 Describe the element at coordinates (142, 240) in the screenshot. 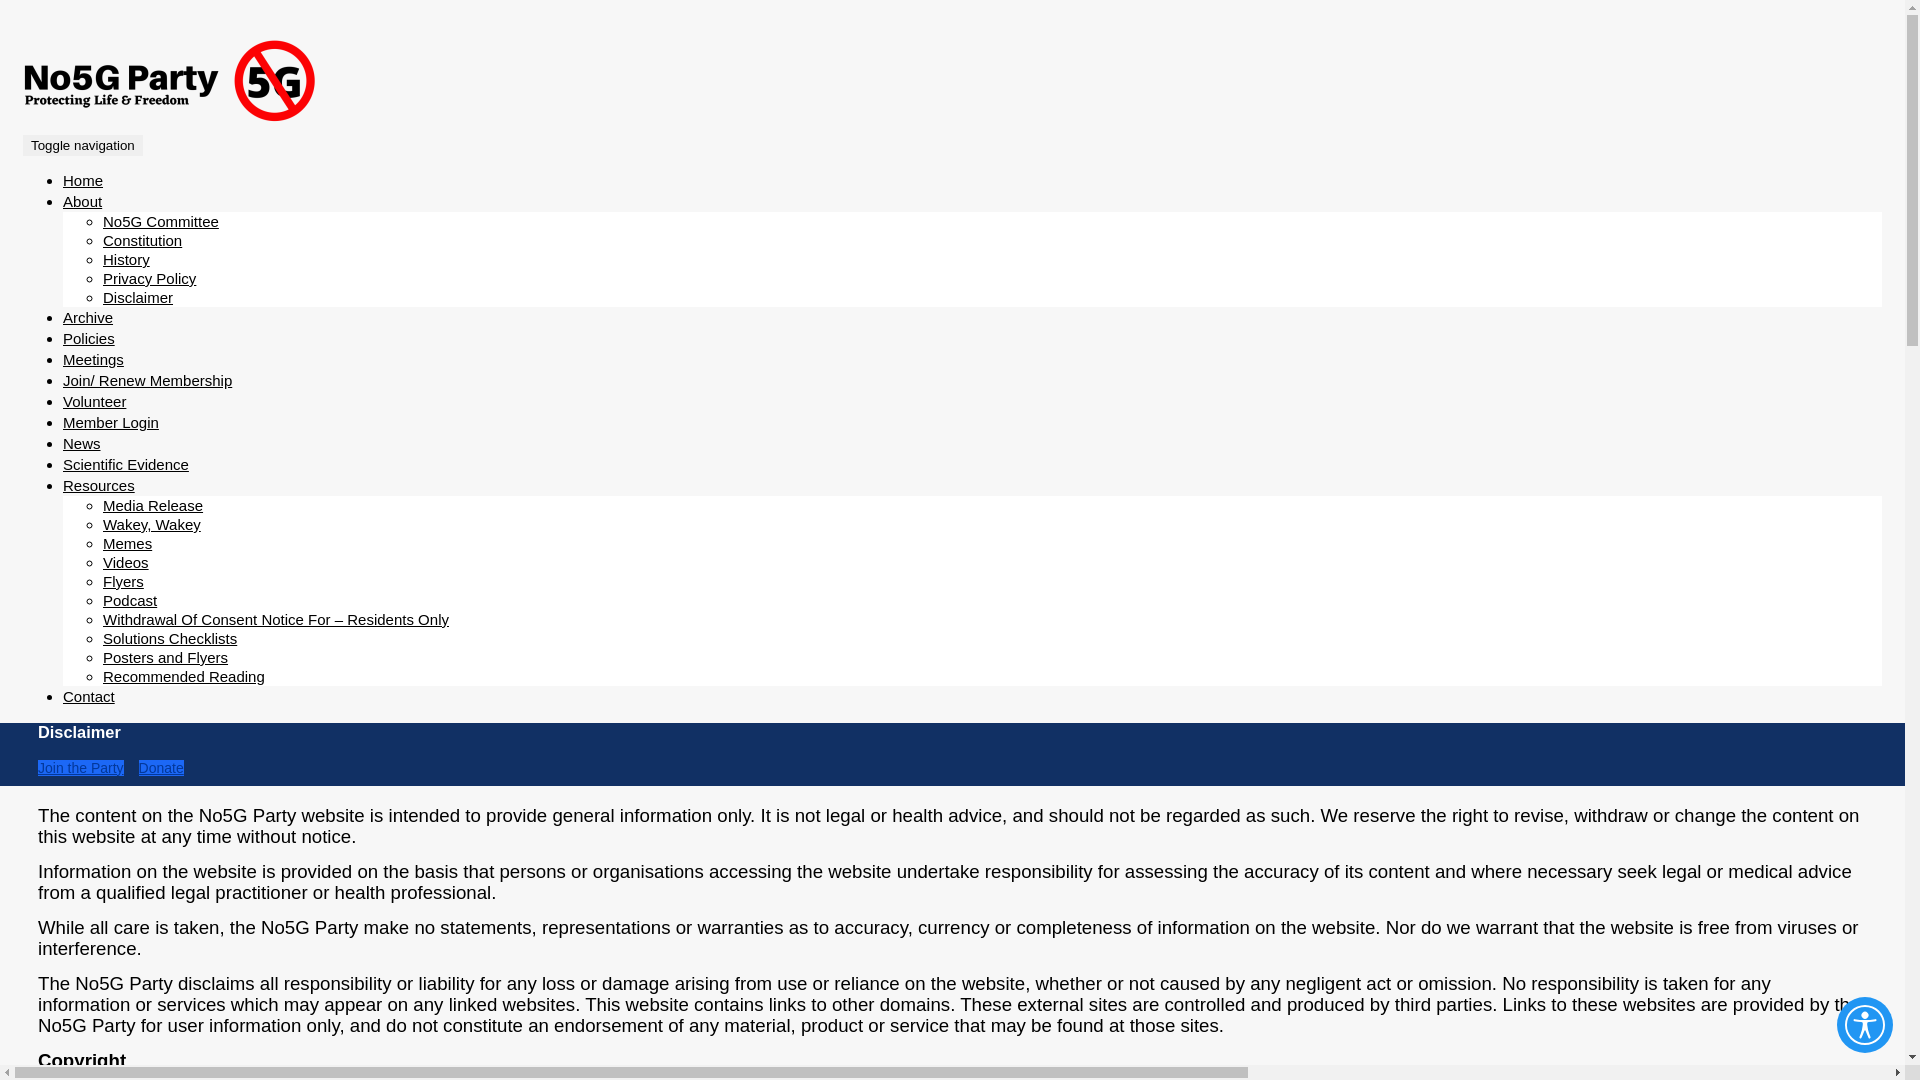

I see `Constitution` at that location.